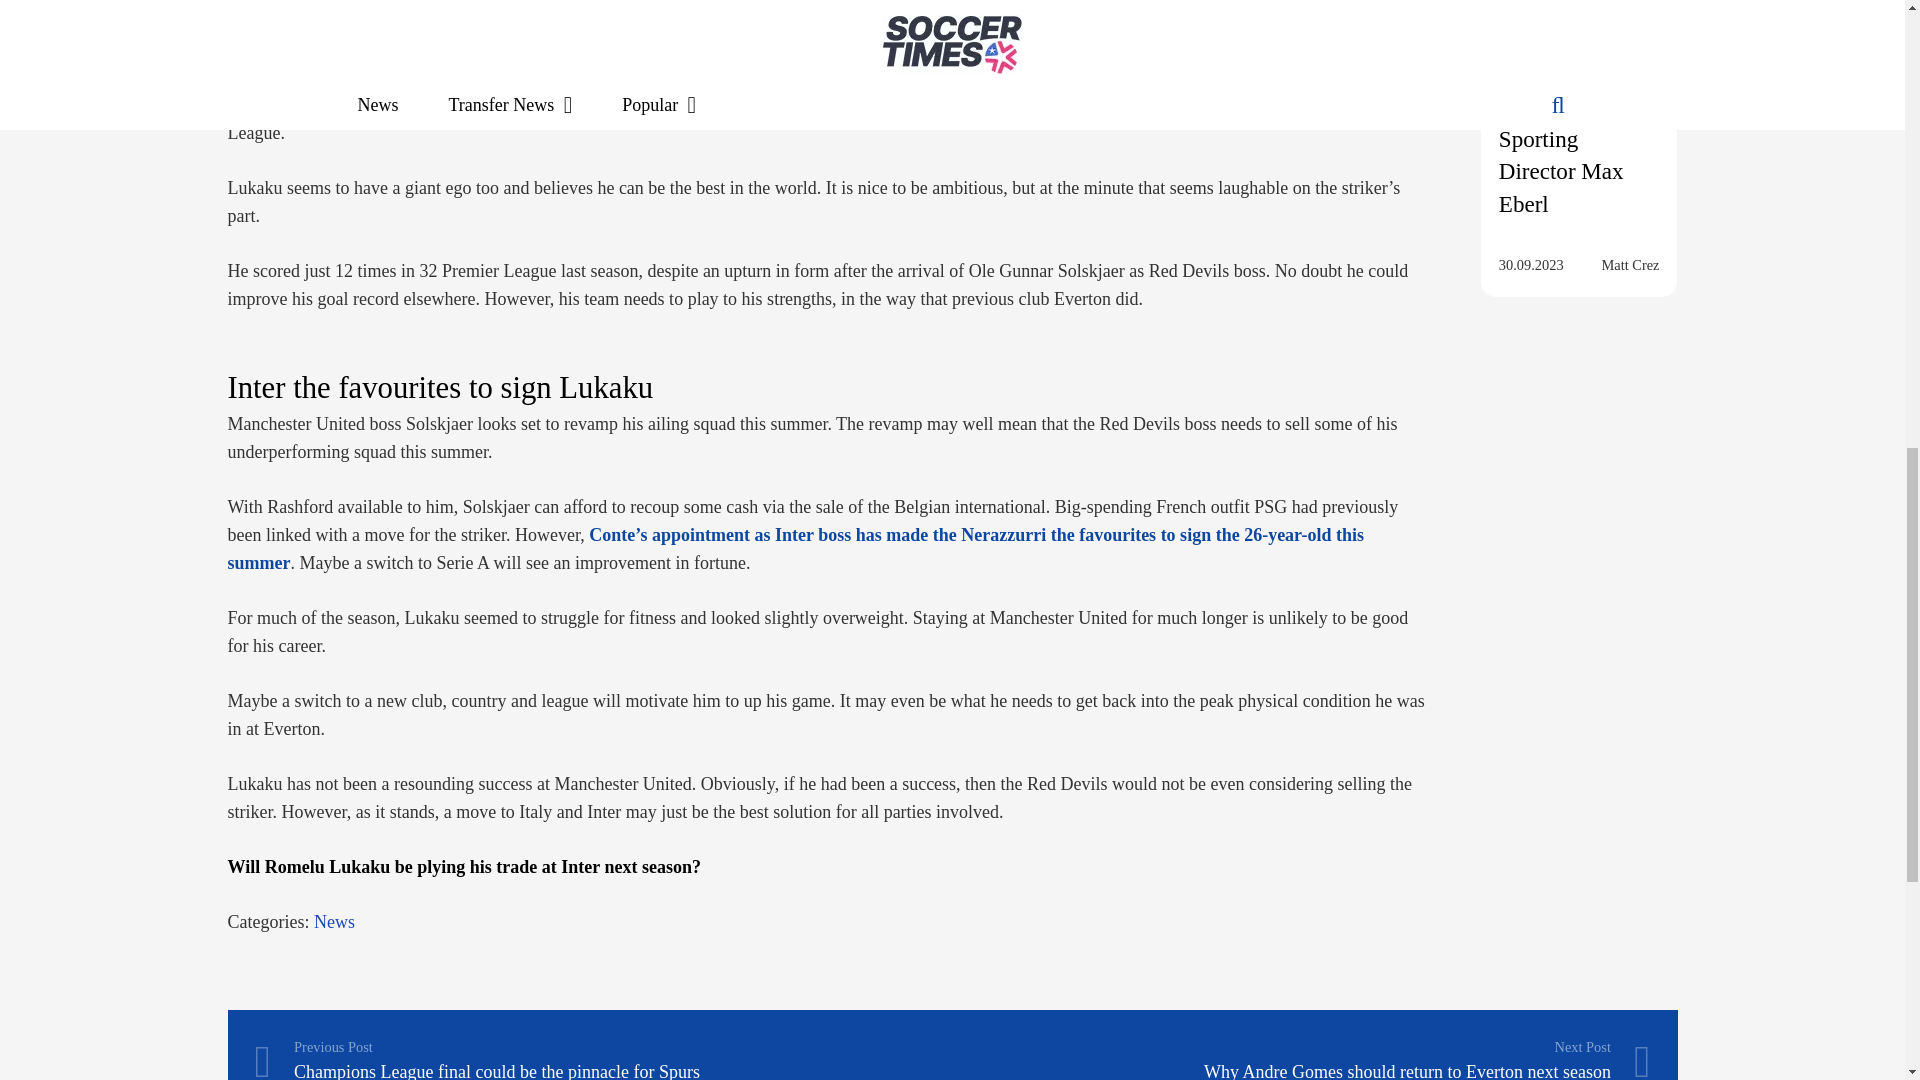  I want to click on News, so click(334, 922).